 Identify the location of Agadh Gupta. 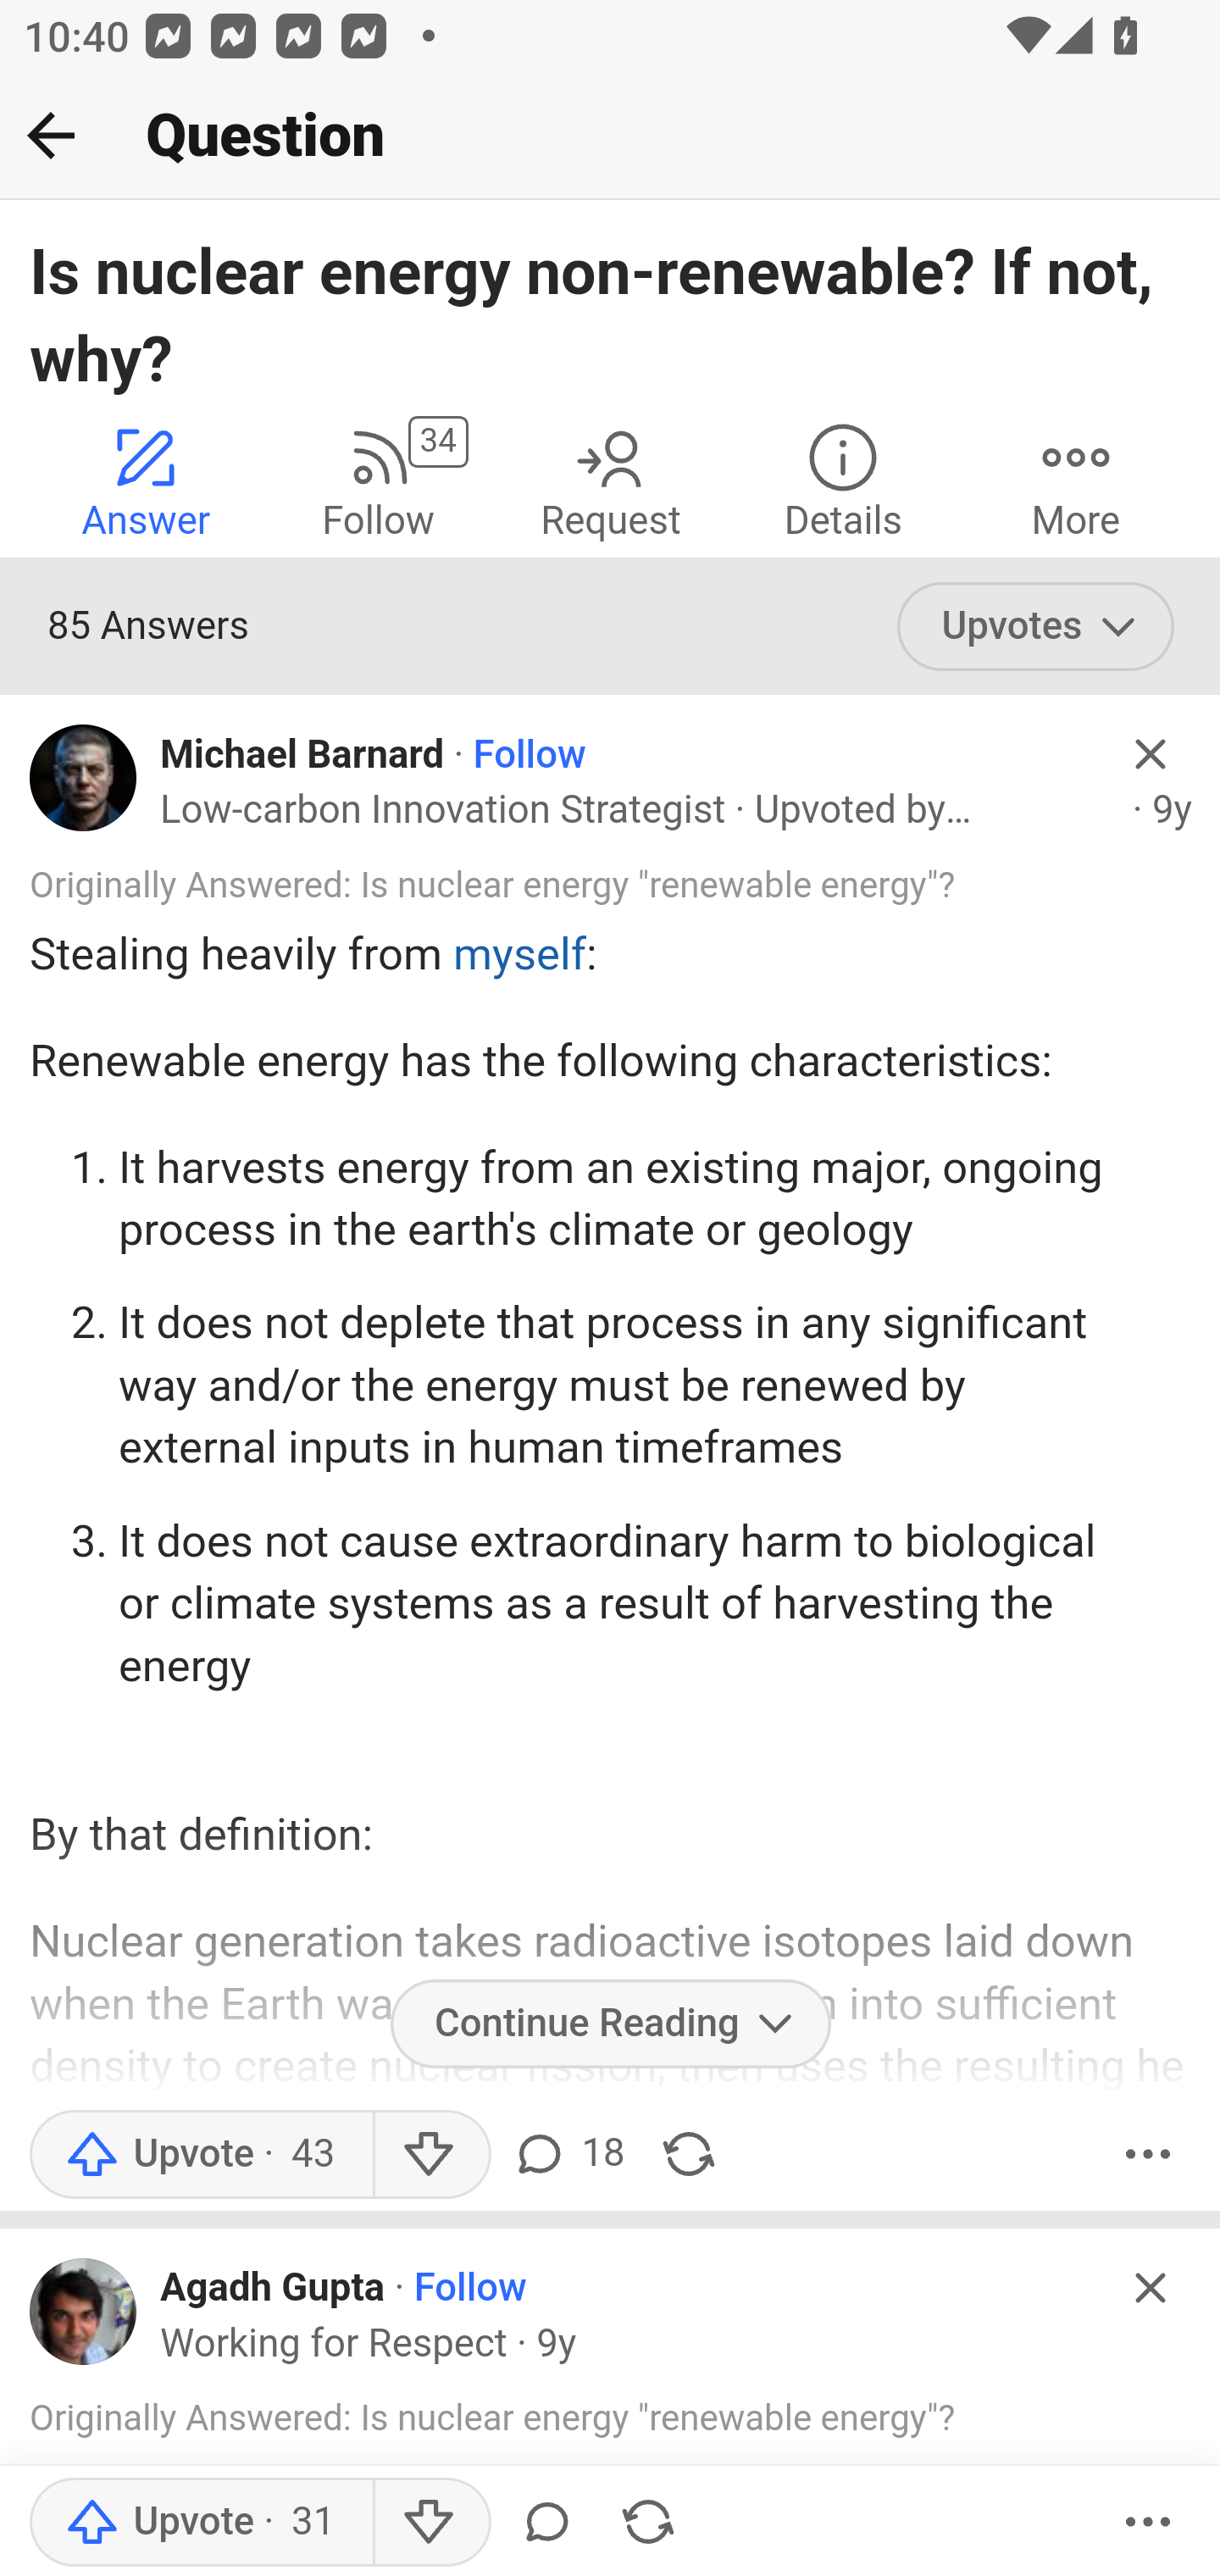
(273, 2290).